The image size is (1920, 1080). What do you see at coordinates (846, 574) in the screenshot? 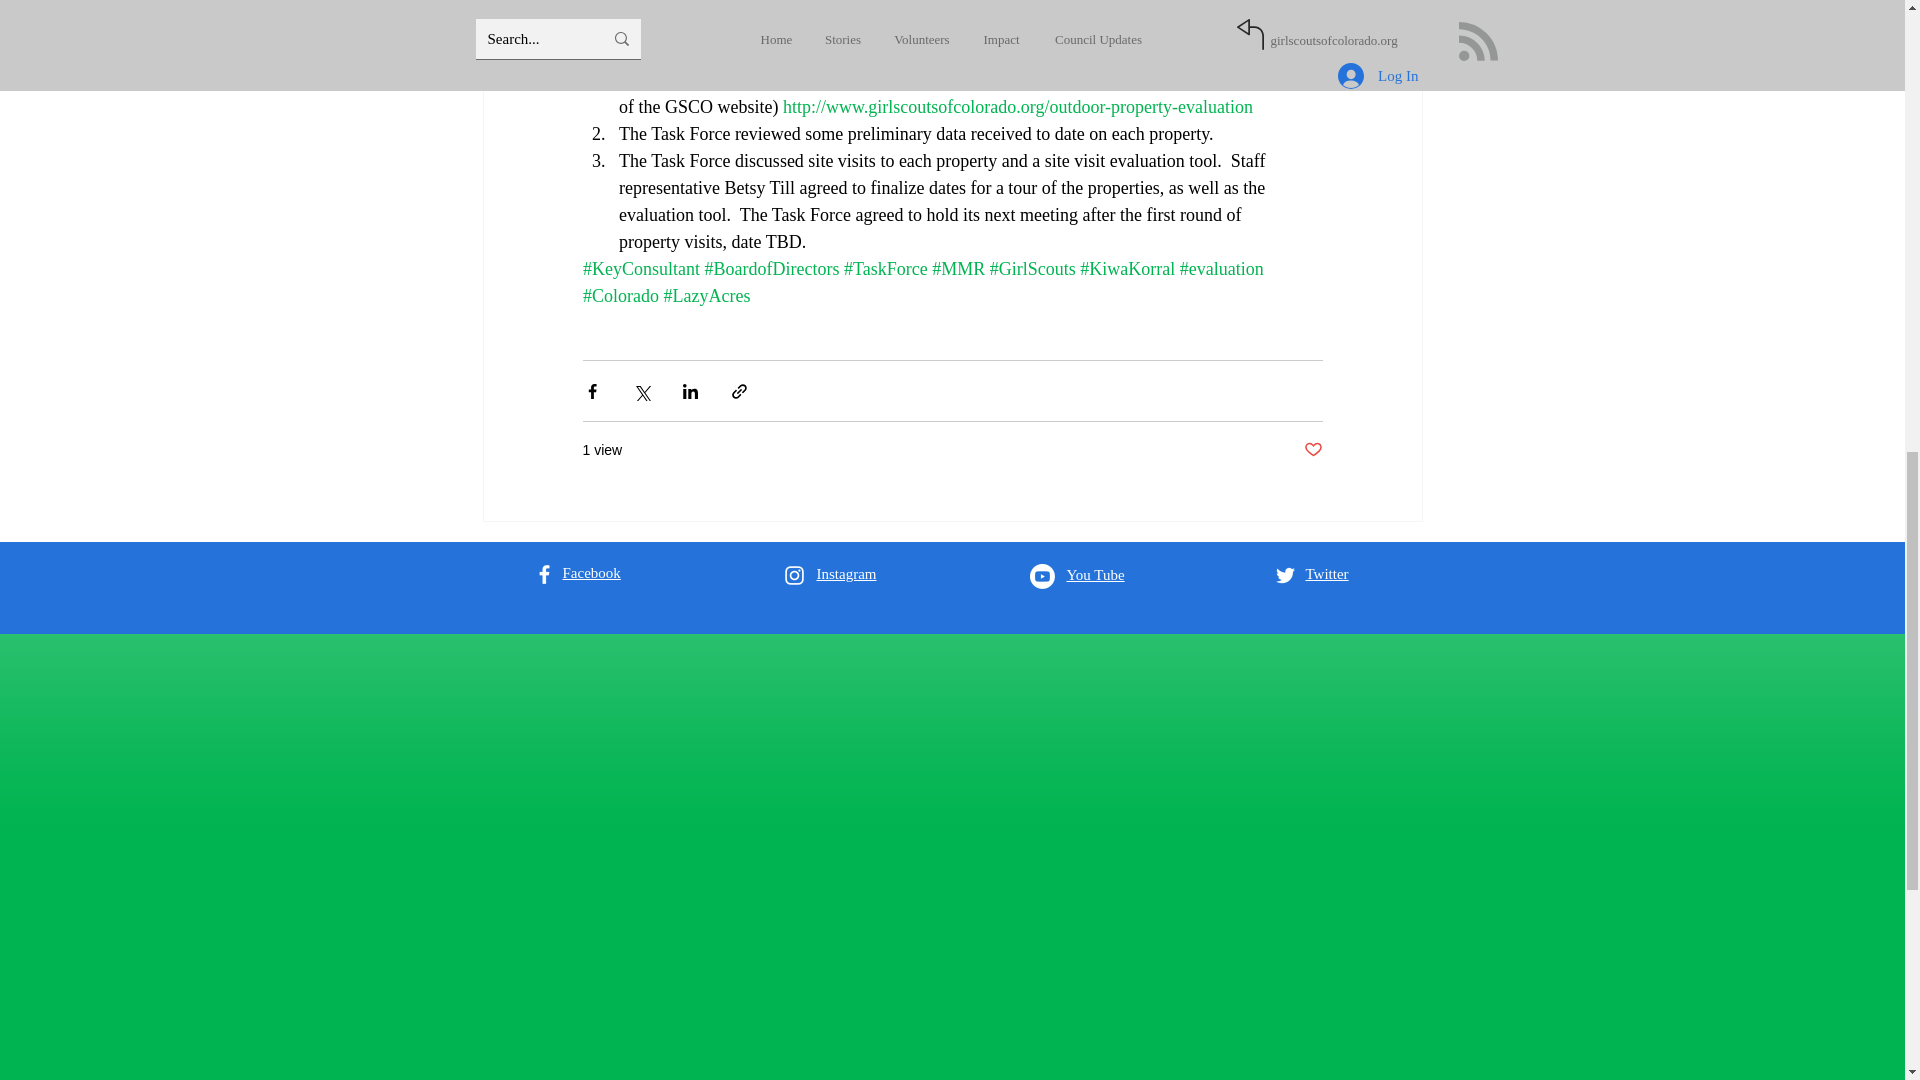
I see `Instagram` at bounding box center [846, 574].